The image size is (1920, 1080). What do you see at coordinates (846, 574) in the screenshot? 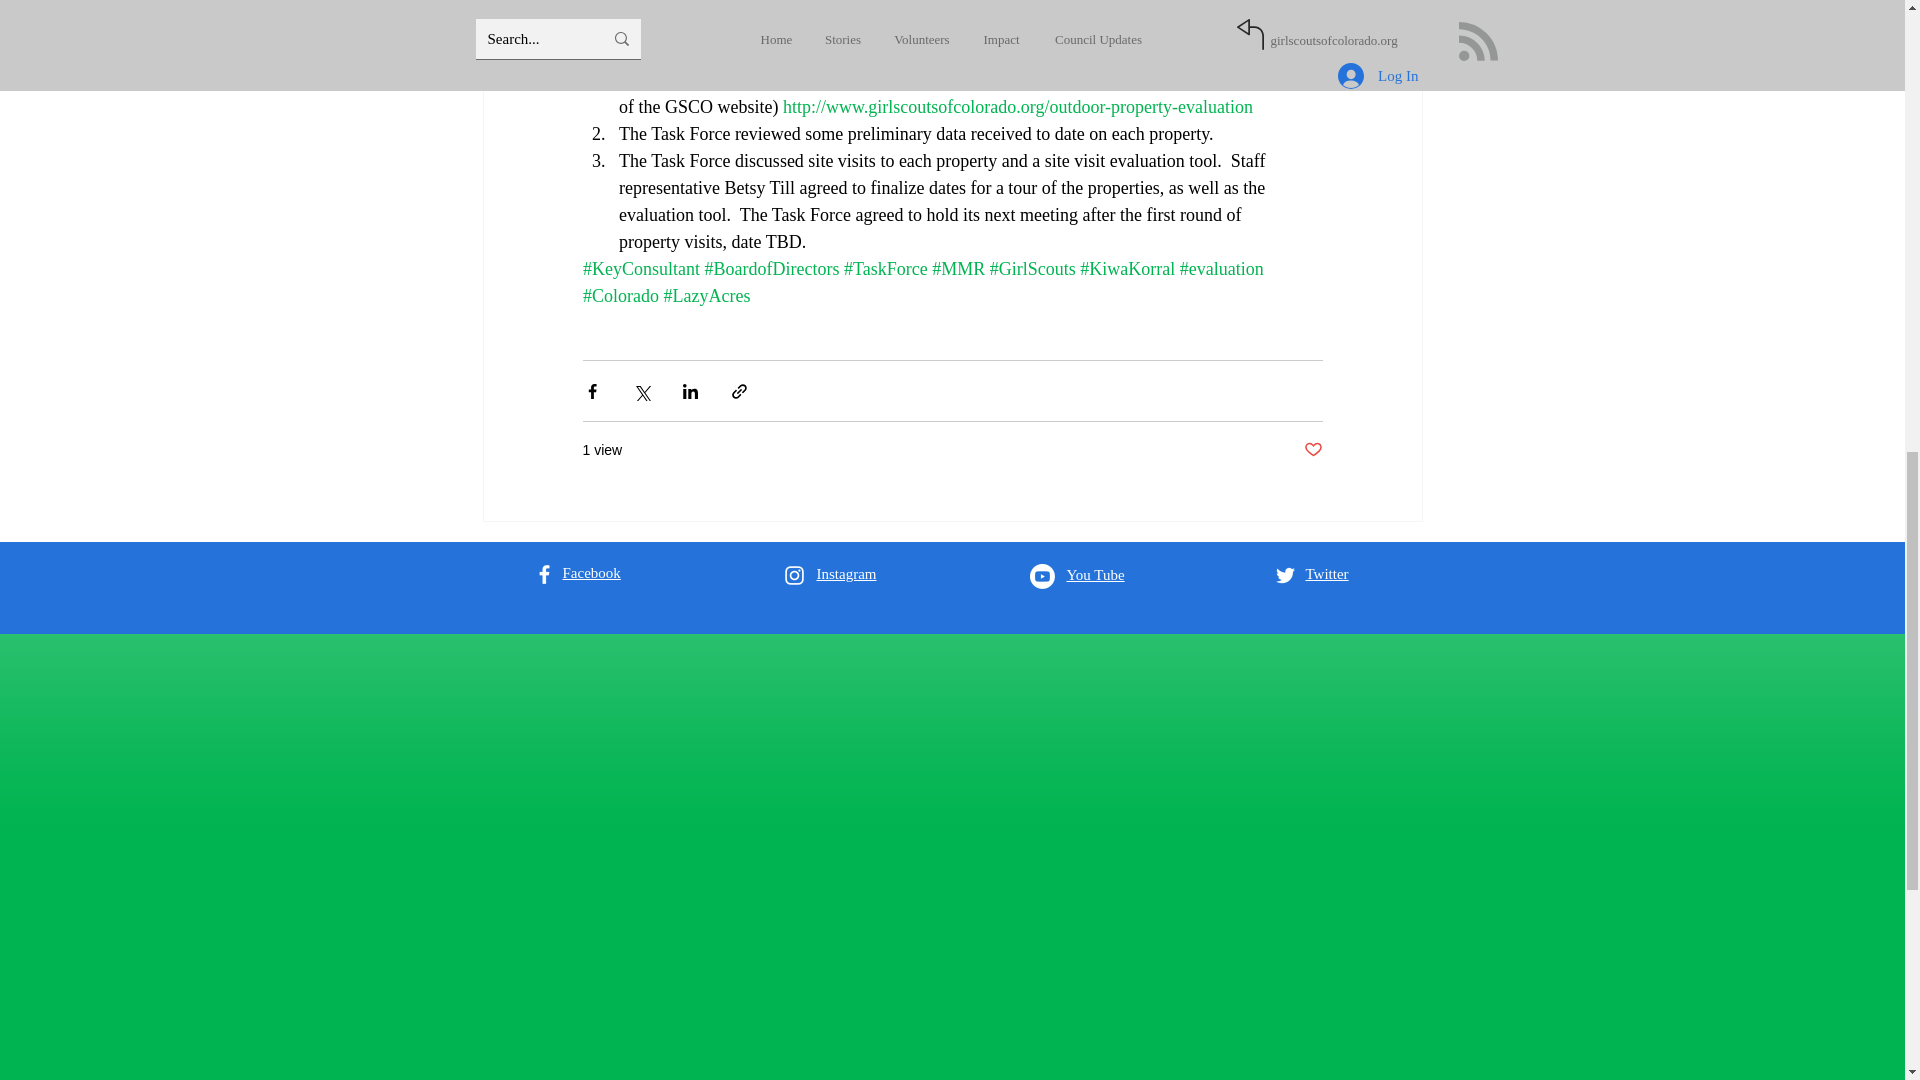
I see `Instagram` at bounding box center [846, 574].